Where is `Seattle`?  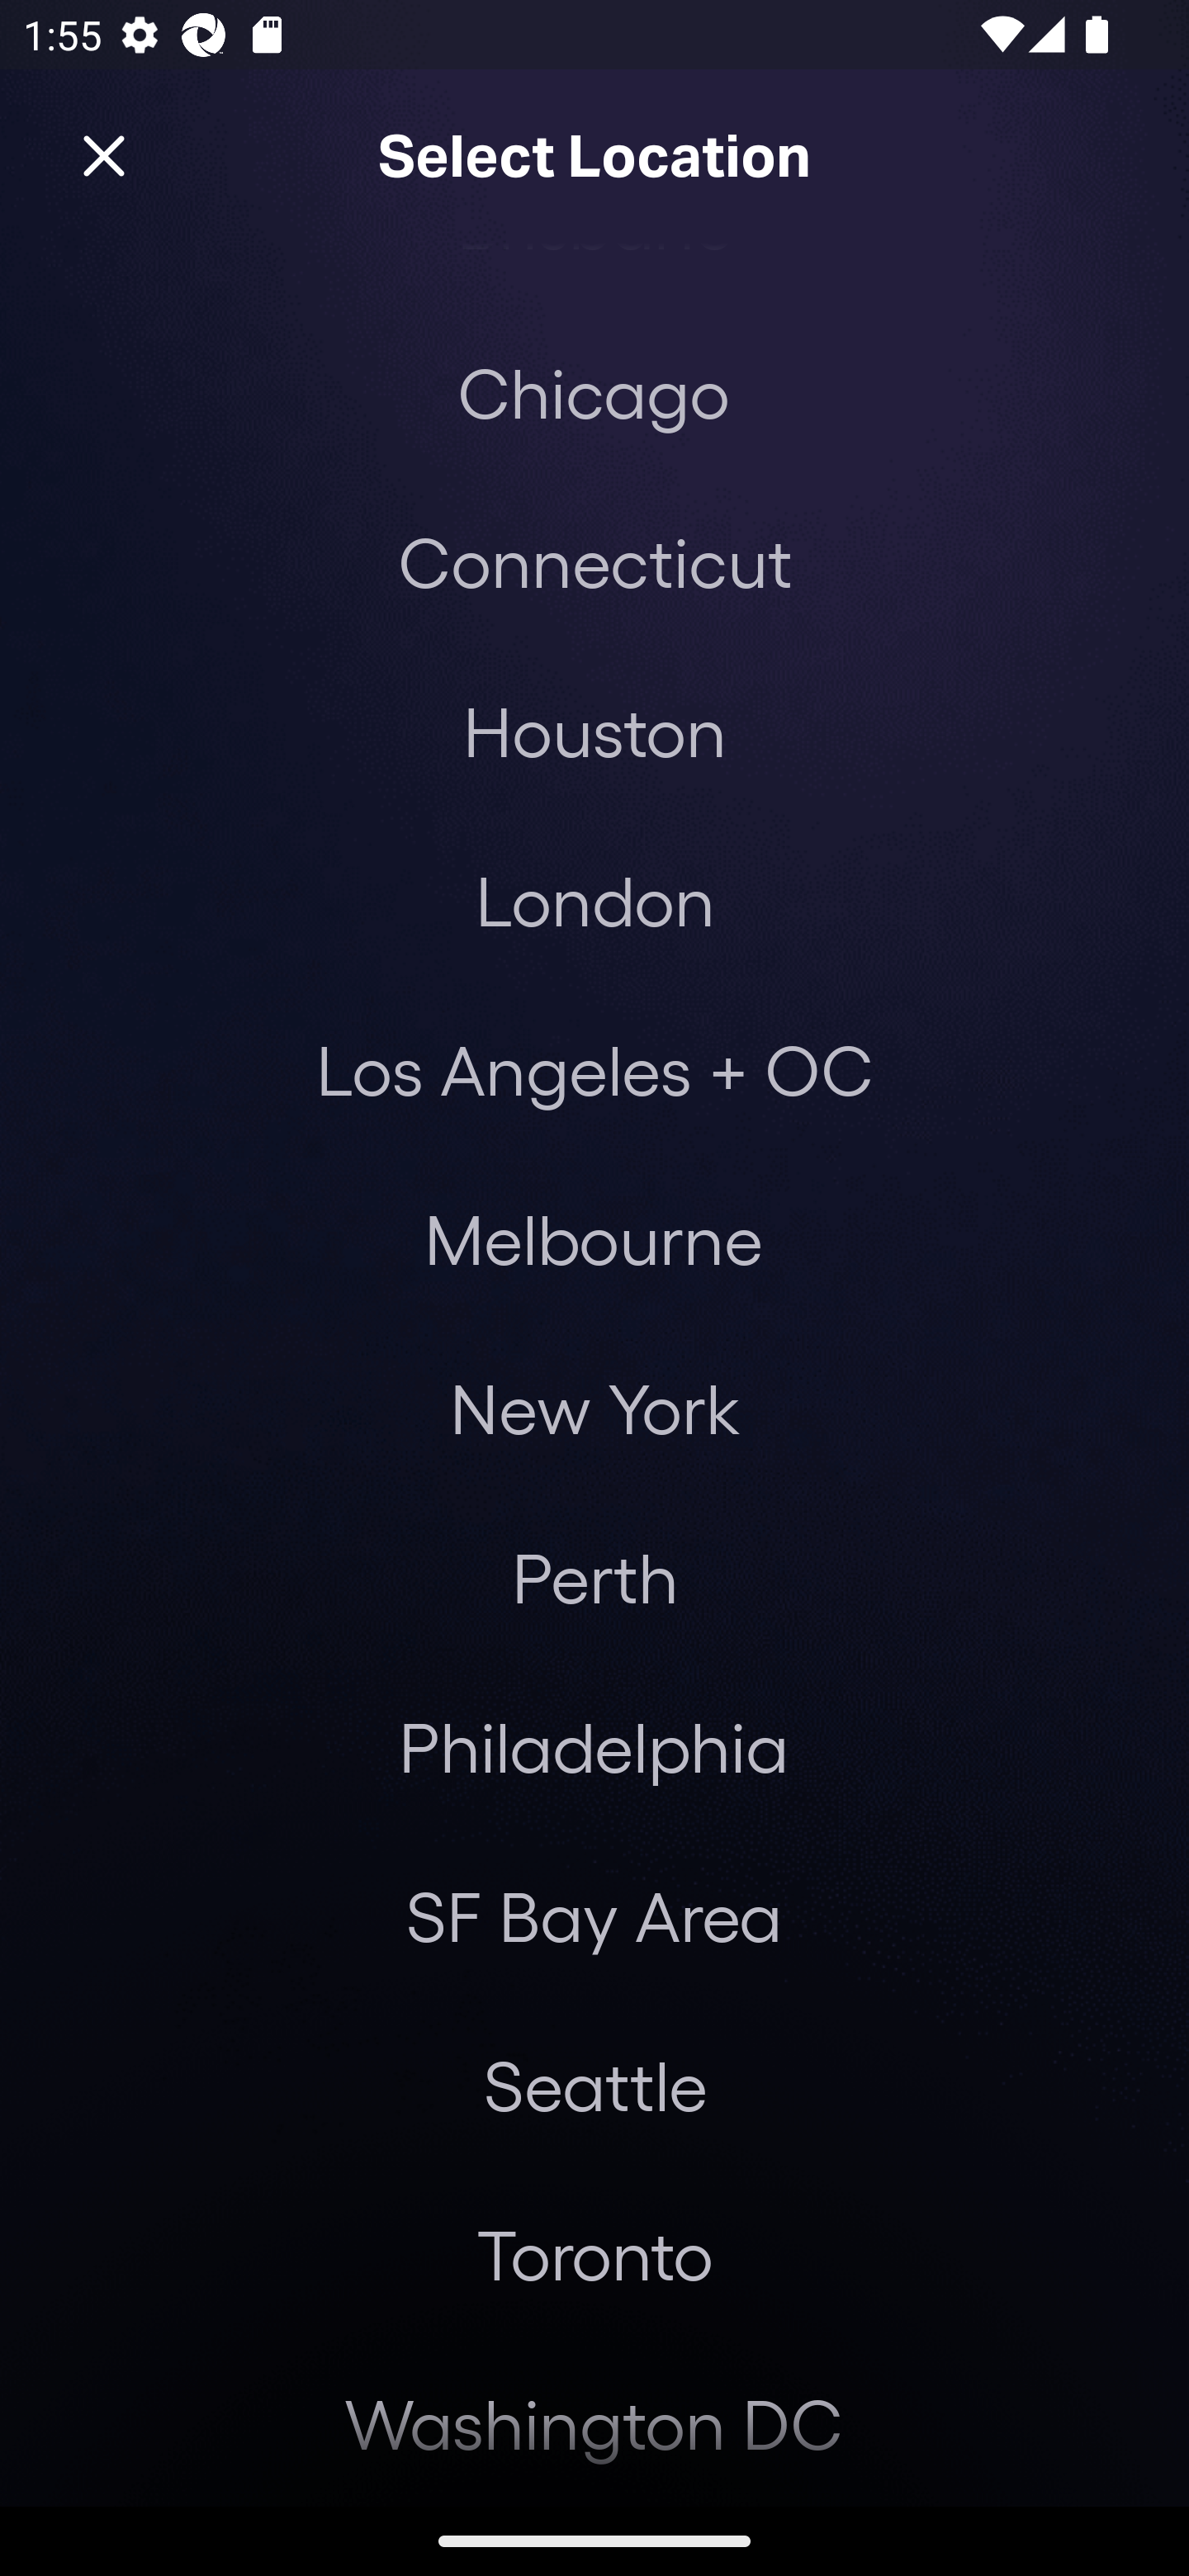 Seattle is located at coordinates (594, 2086).